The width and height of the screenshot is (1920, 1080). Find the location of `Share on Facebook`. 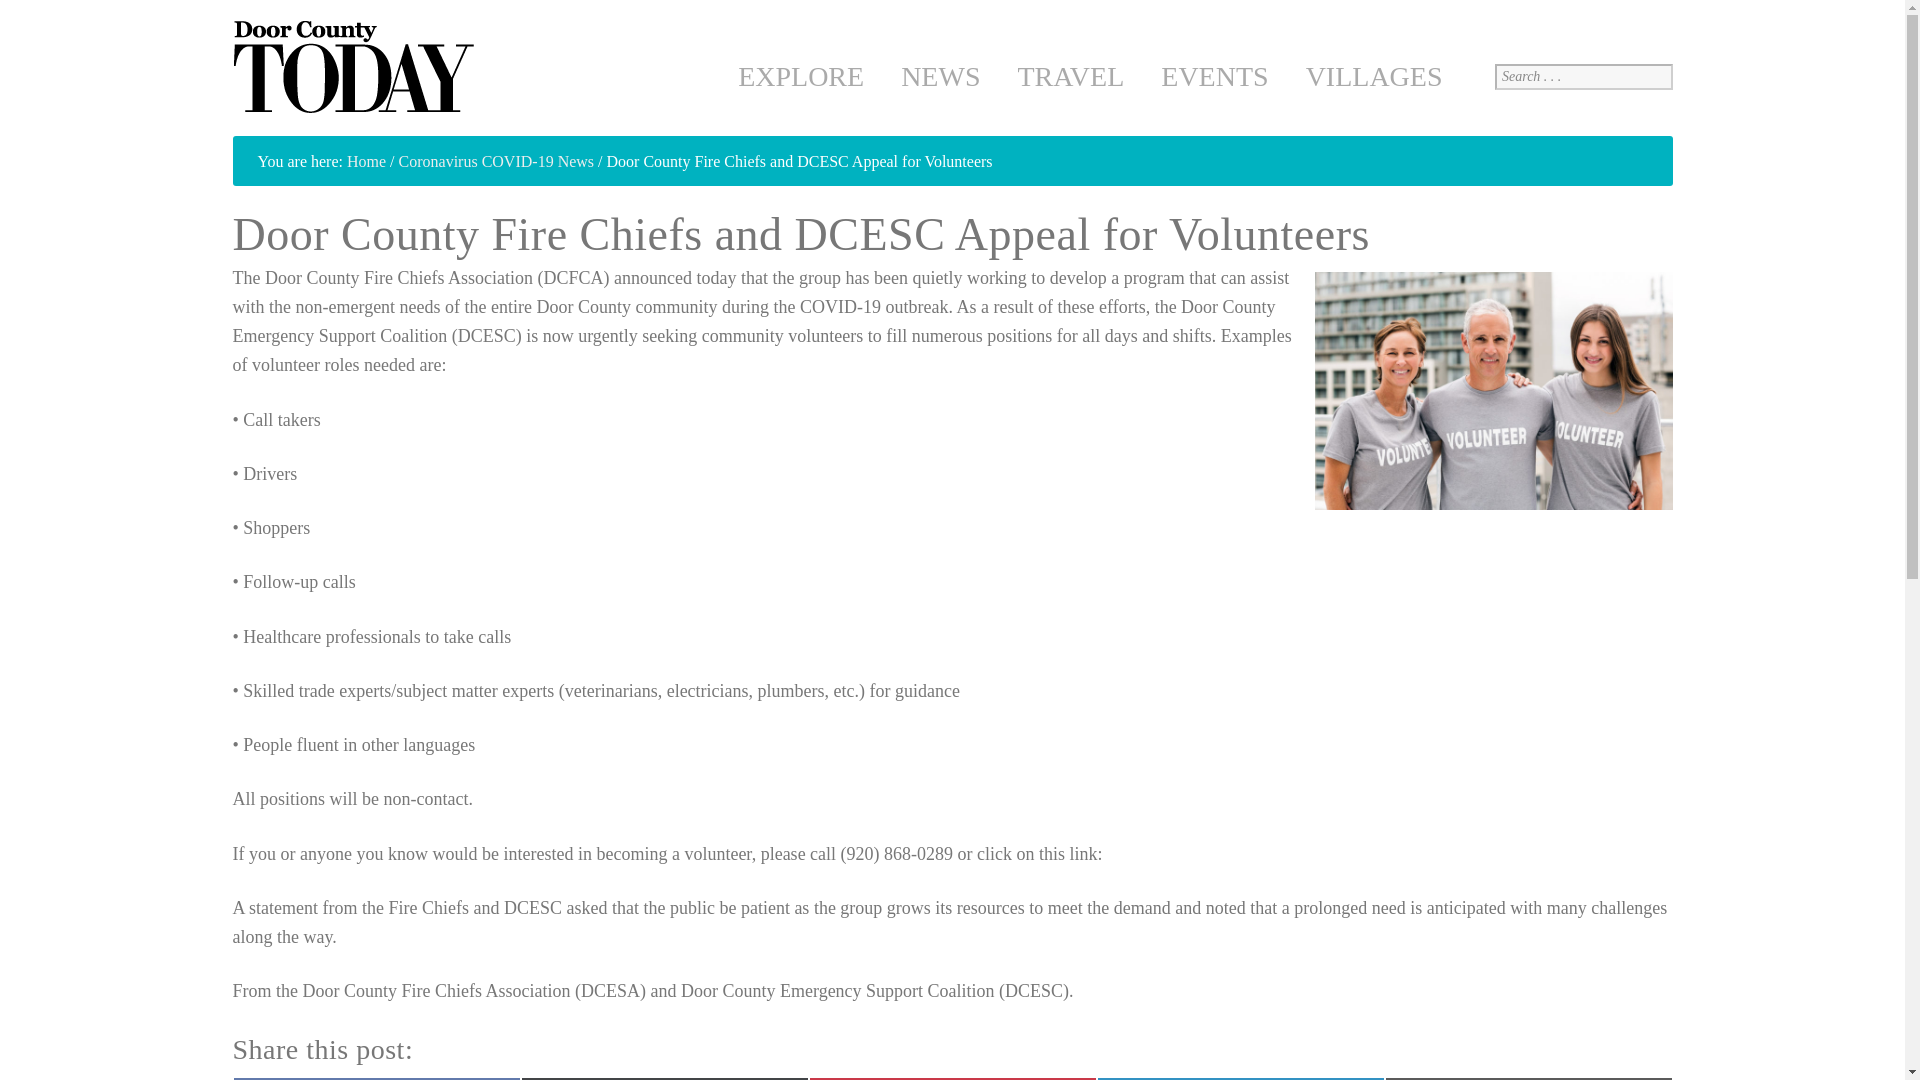

Share on Facebook is located at coordinates (376, 1078).